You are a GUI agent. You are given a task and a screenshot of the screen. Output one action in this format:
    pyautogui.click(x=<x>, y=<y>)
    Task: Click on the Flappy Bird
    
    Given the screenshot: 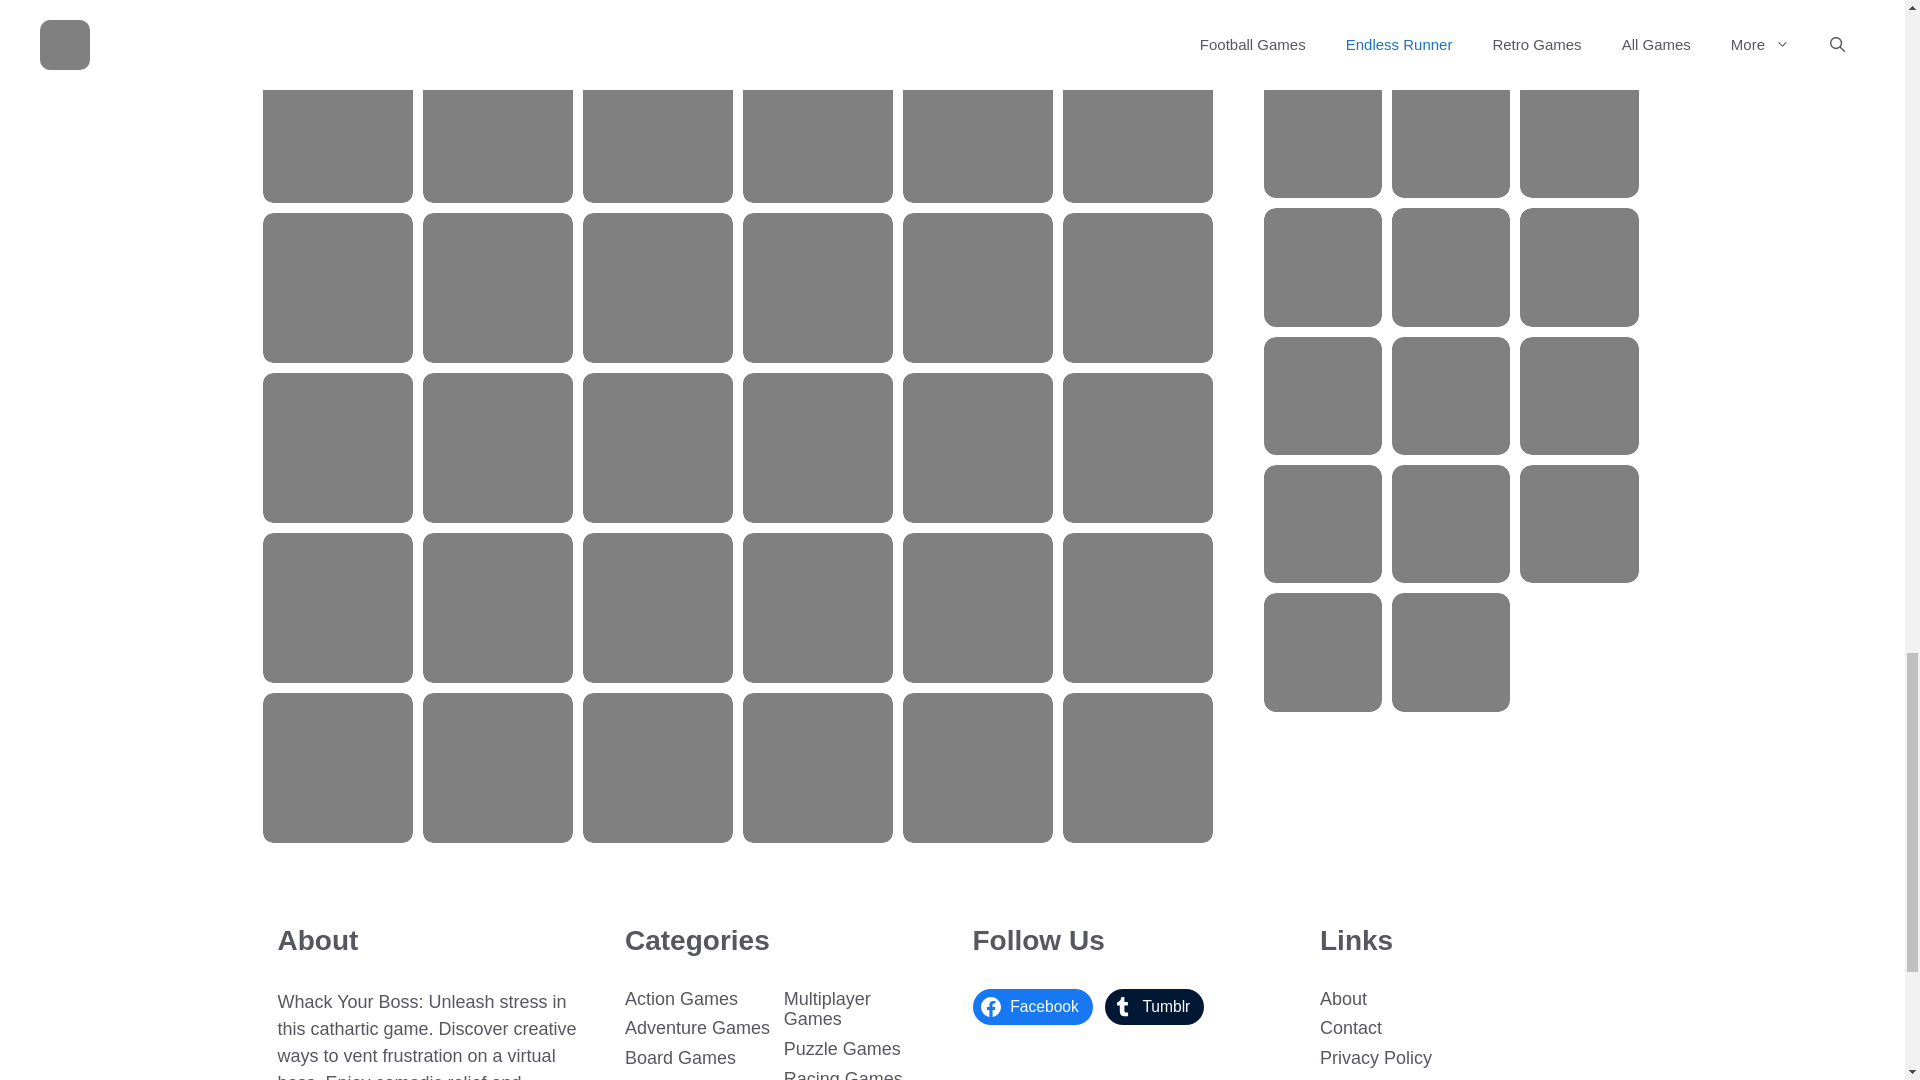 What is the action you would take?
    pyautogui.click(x=338, y=287)
    